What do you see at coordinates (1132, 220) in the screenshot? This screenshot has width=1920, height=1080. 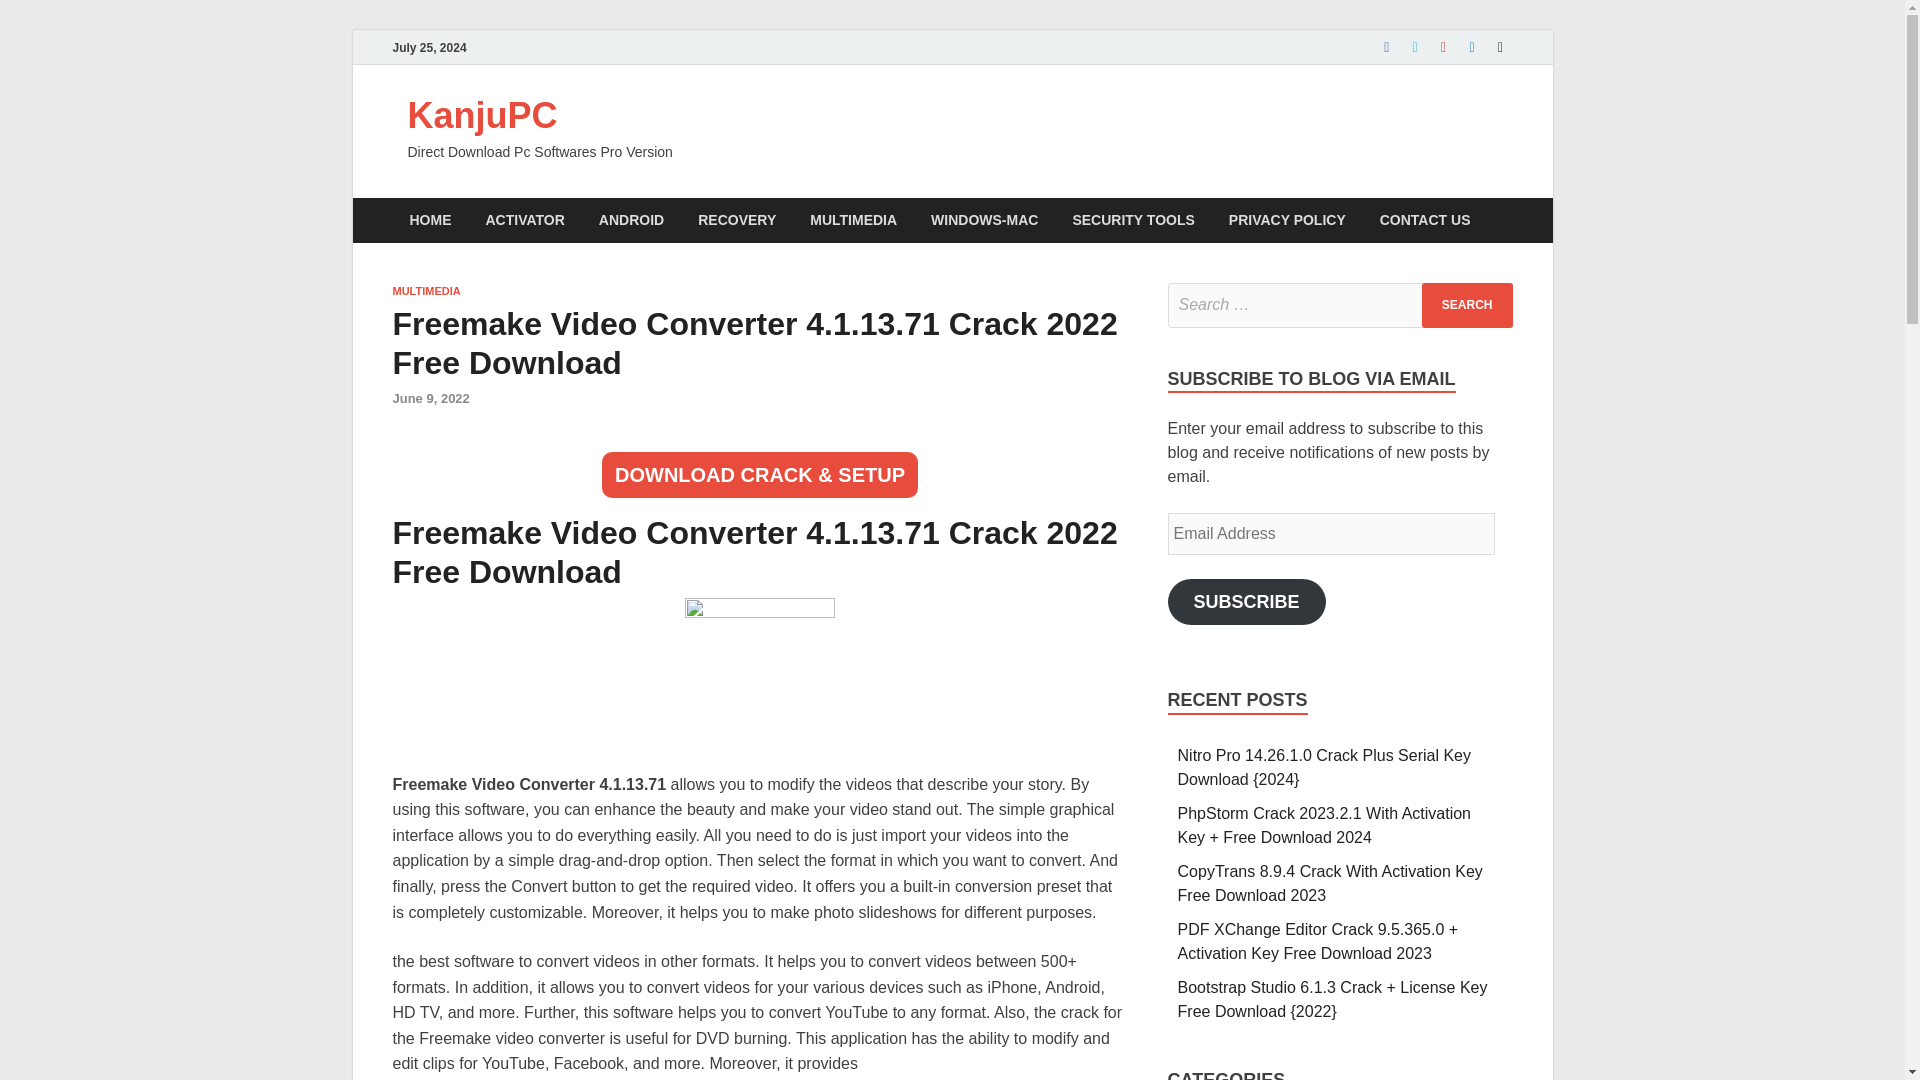 I see `SECURITY TOOLS` at bounding box center [1132, 220].